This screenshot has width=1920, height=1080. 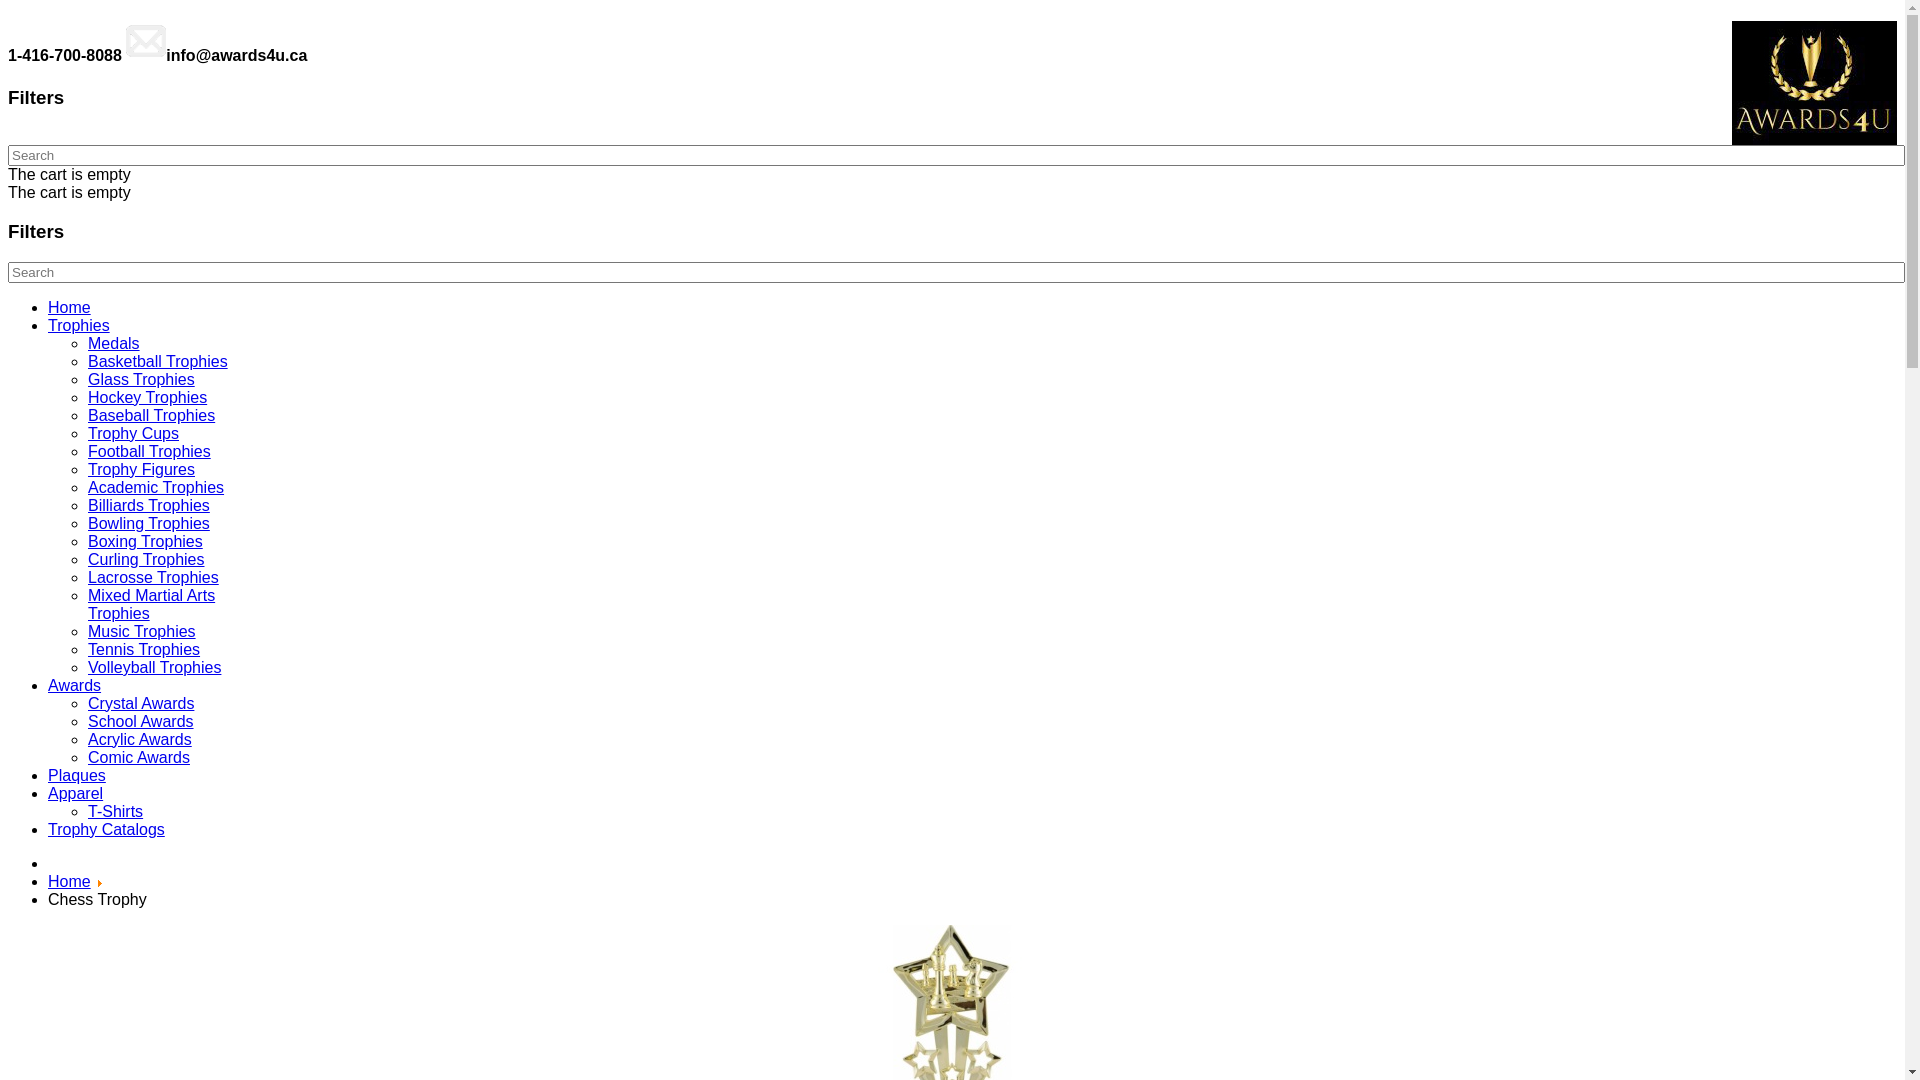 I want to click on Trophy Cups, so click(x=134, y=434).